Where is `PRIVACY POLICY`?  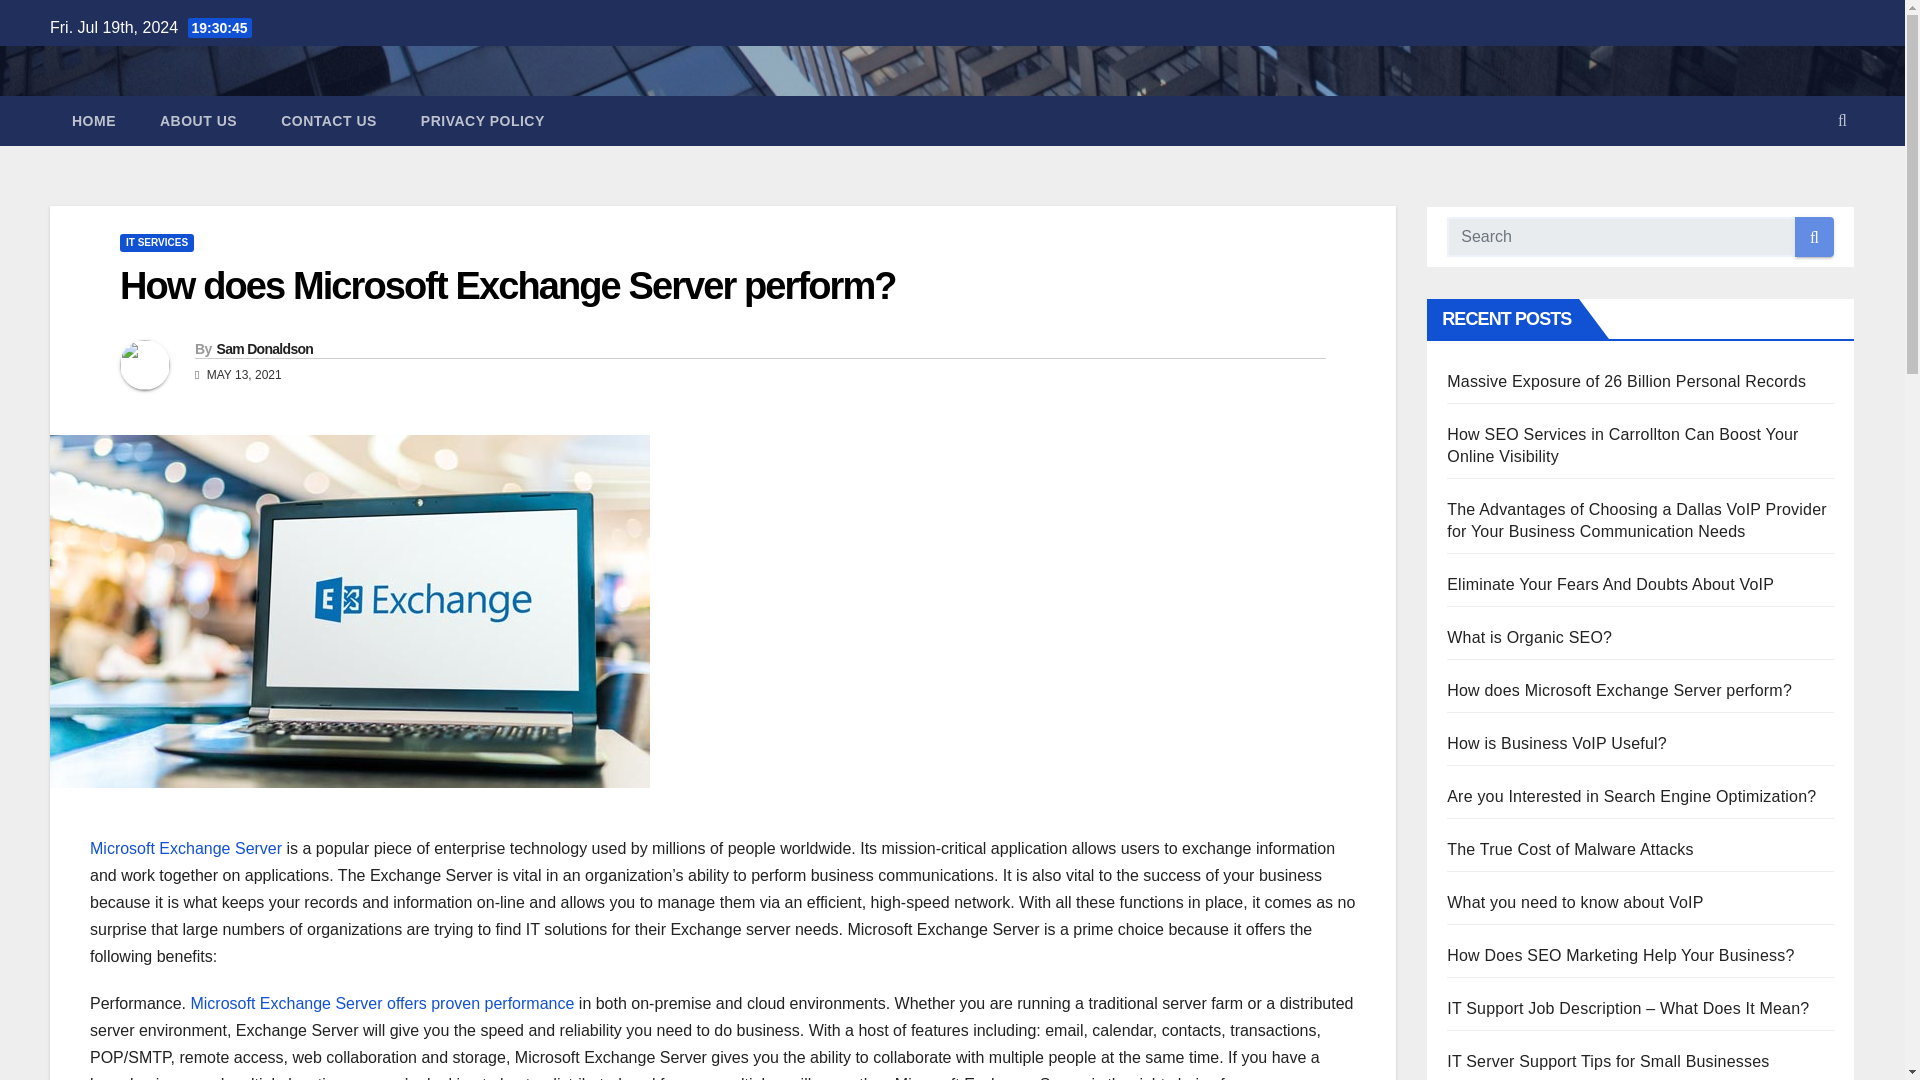
PRIVACY POLICY is located at coordinates (482, 120).